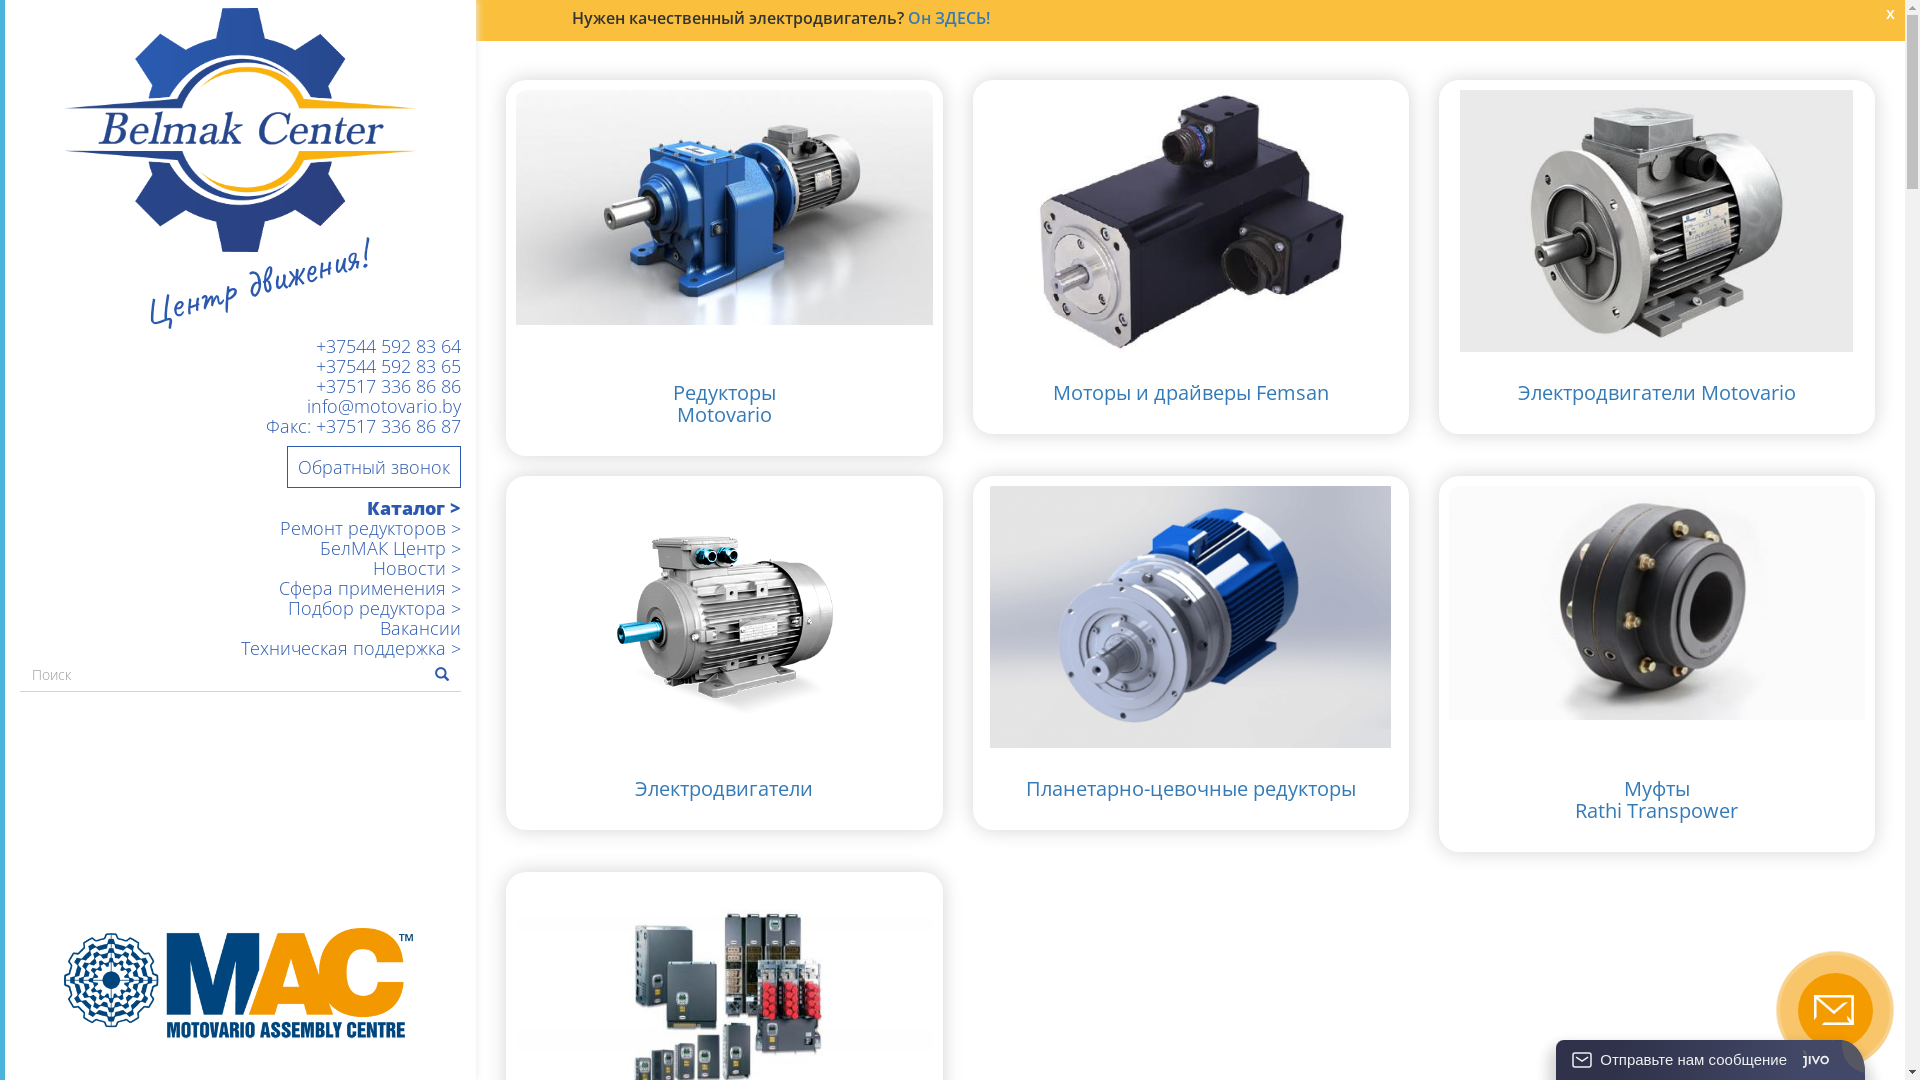 This screenshot has width=1920, height=1080. Describe the element at coordinates (240, 406) in the screenshot. I see `info@motovario.by` at that location.